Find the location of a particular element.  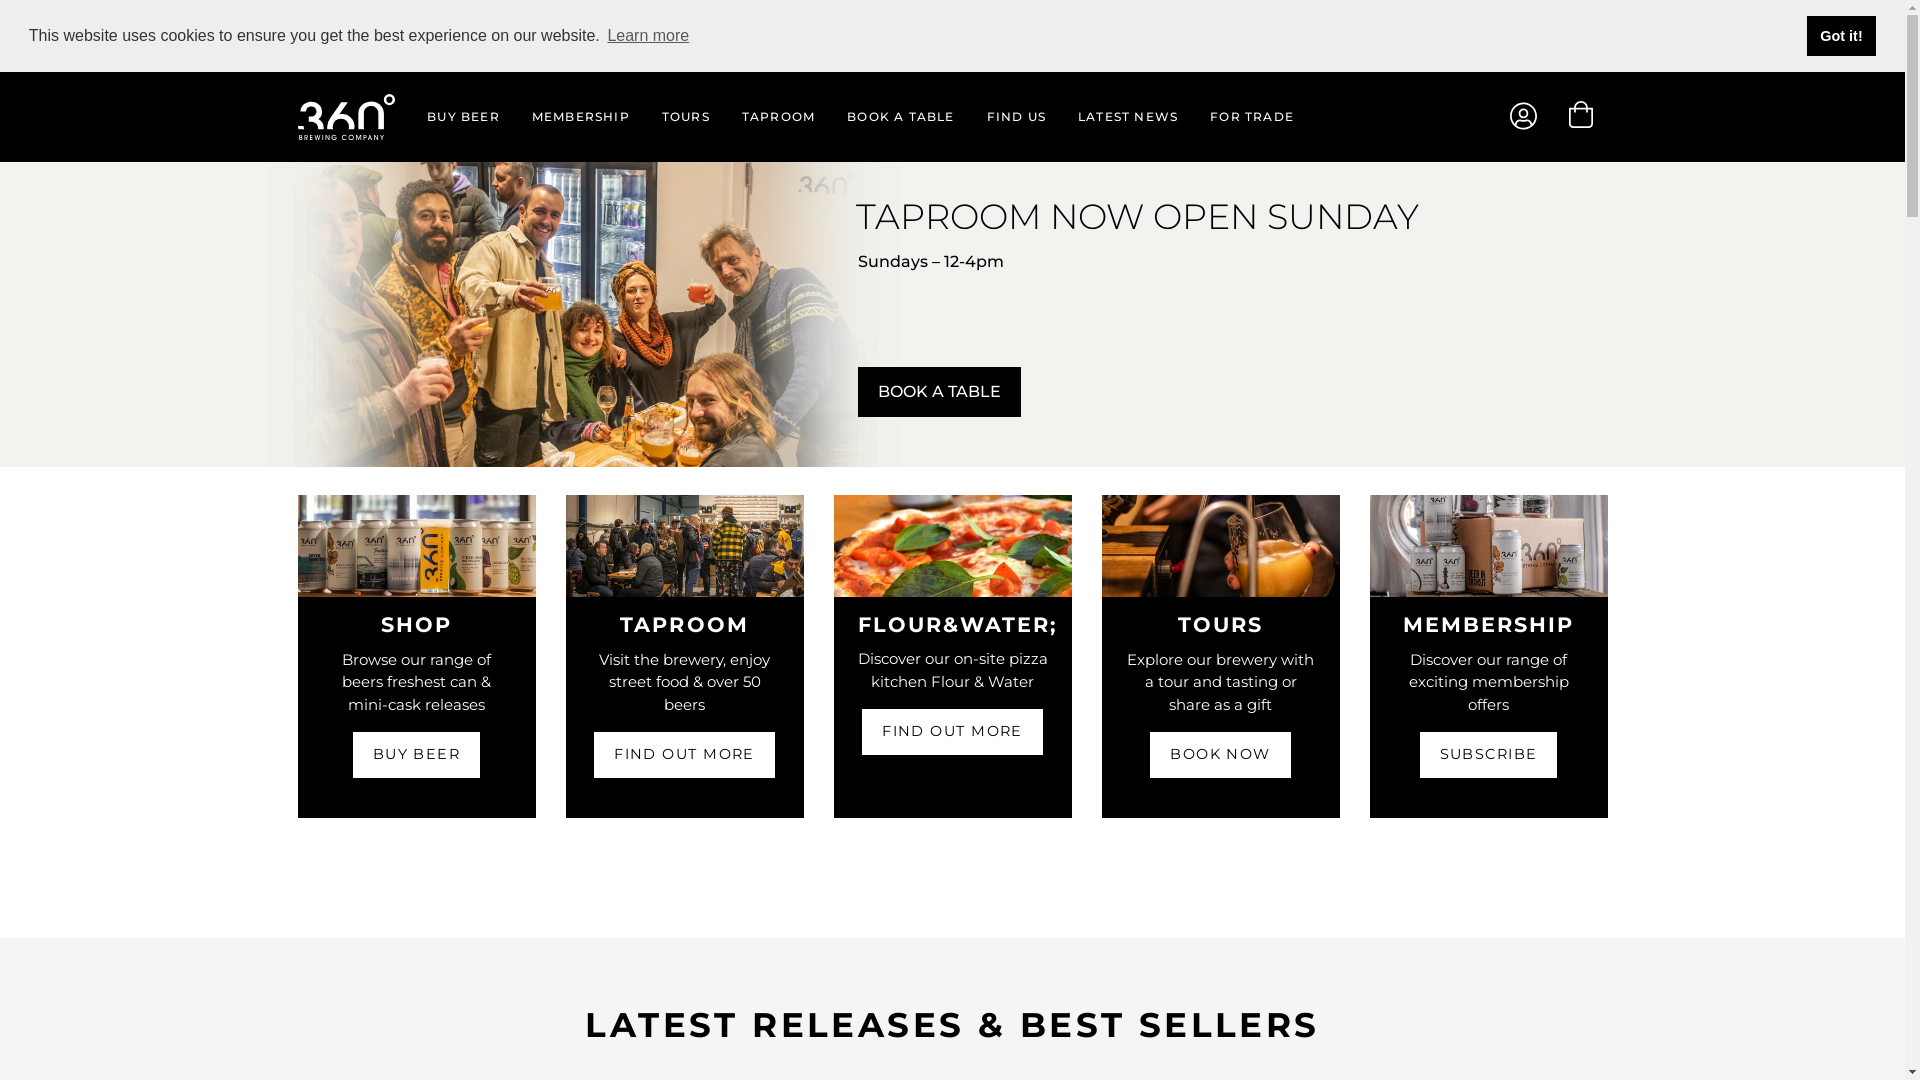

MEMBERSHIP is located at coordinates (1489, 624).